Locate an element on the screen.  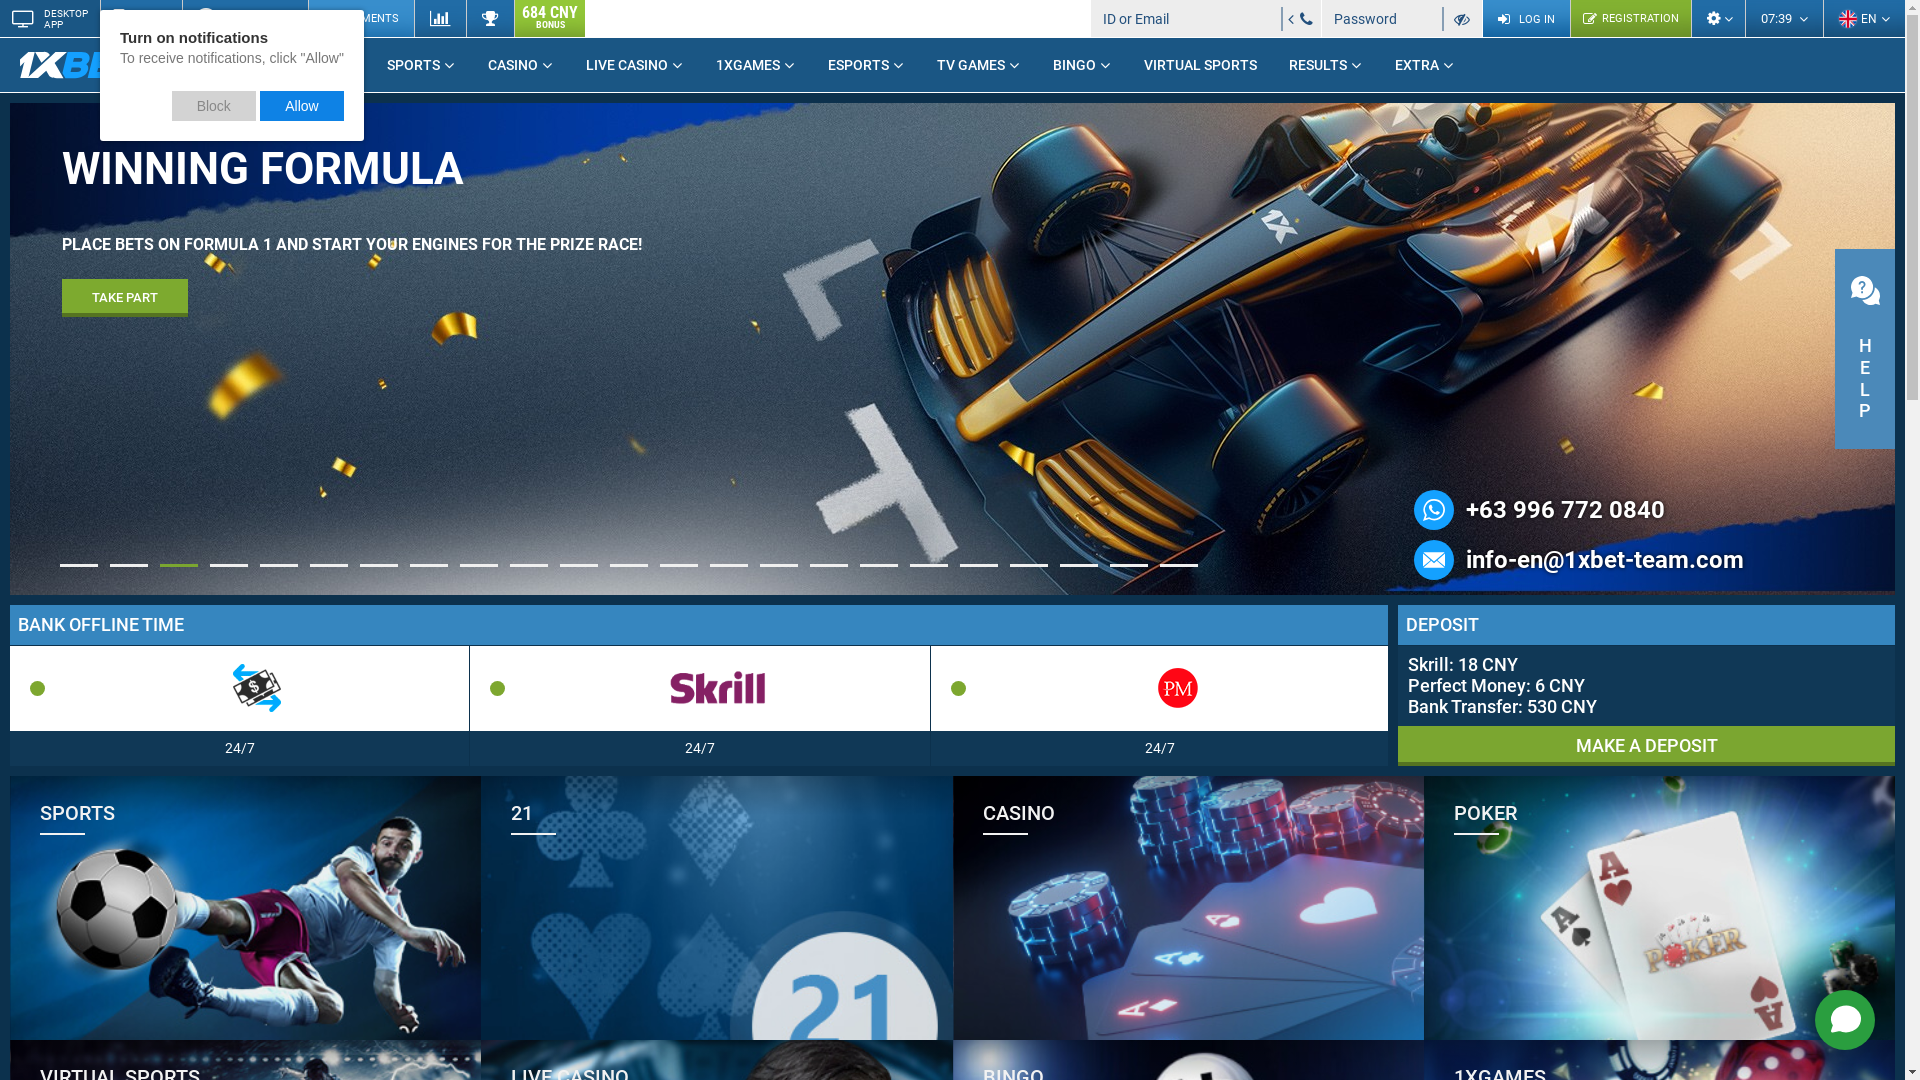
LIVE CASINO is located at coordinates (635, 65).